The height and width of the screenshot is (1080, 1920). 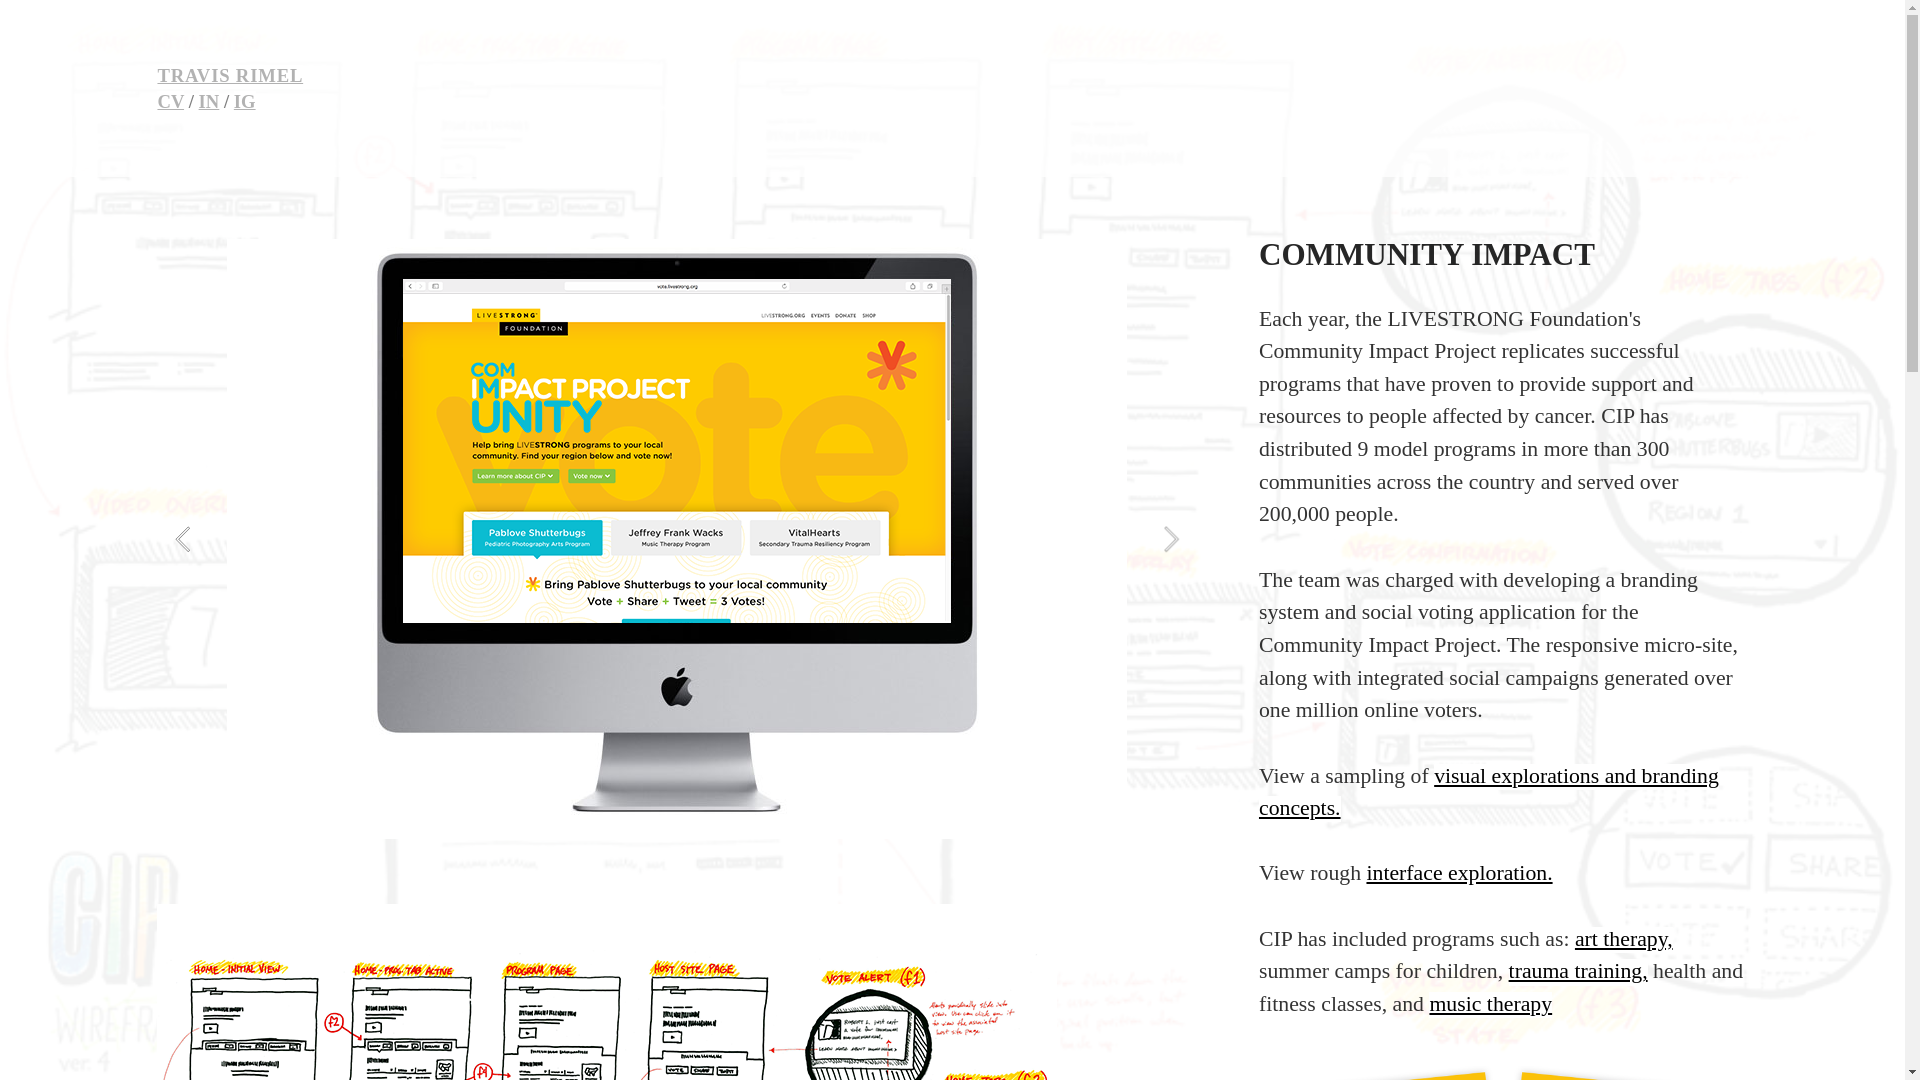 I want to click on IN, so click(x=210, y=102).